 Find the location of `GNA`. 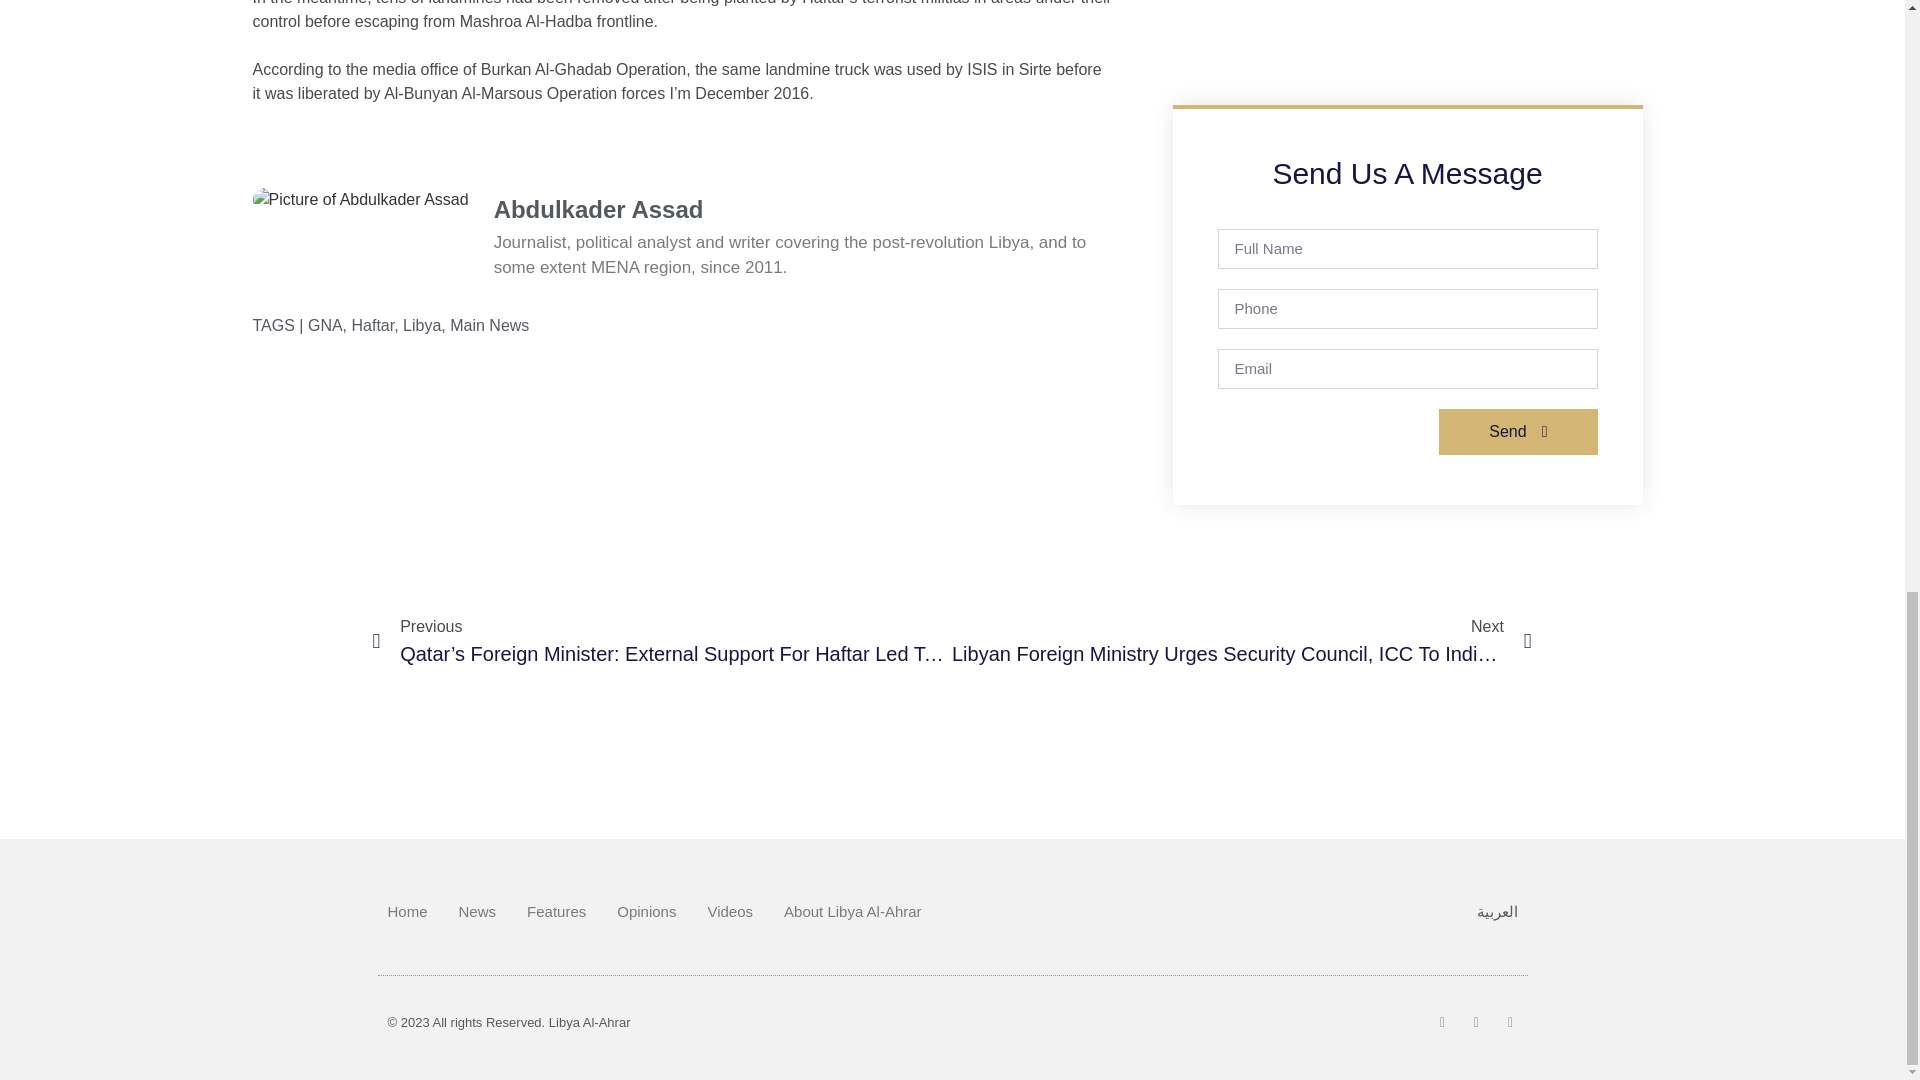

GNA is located at coordinates (325, 325).